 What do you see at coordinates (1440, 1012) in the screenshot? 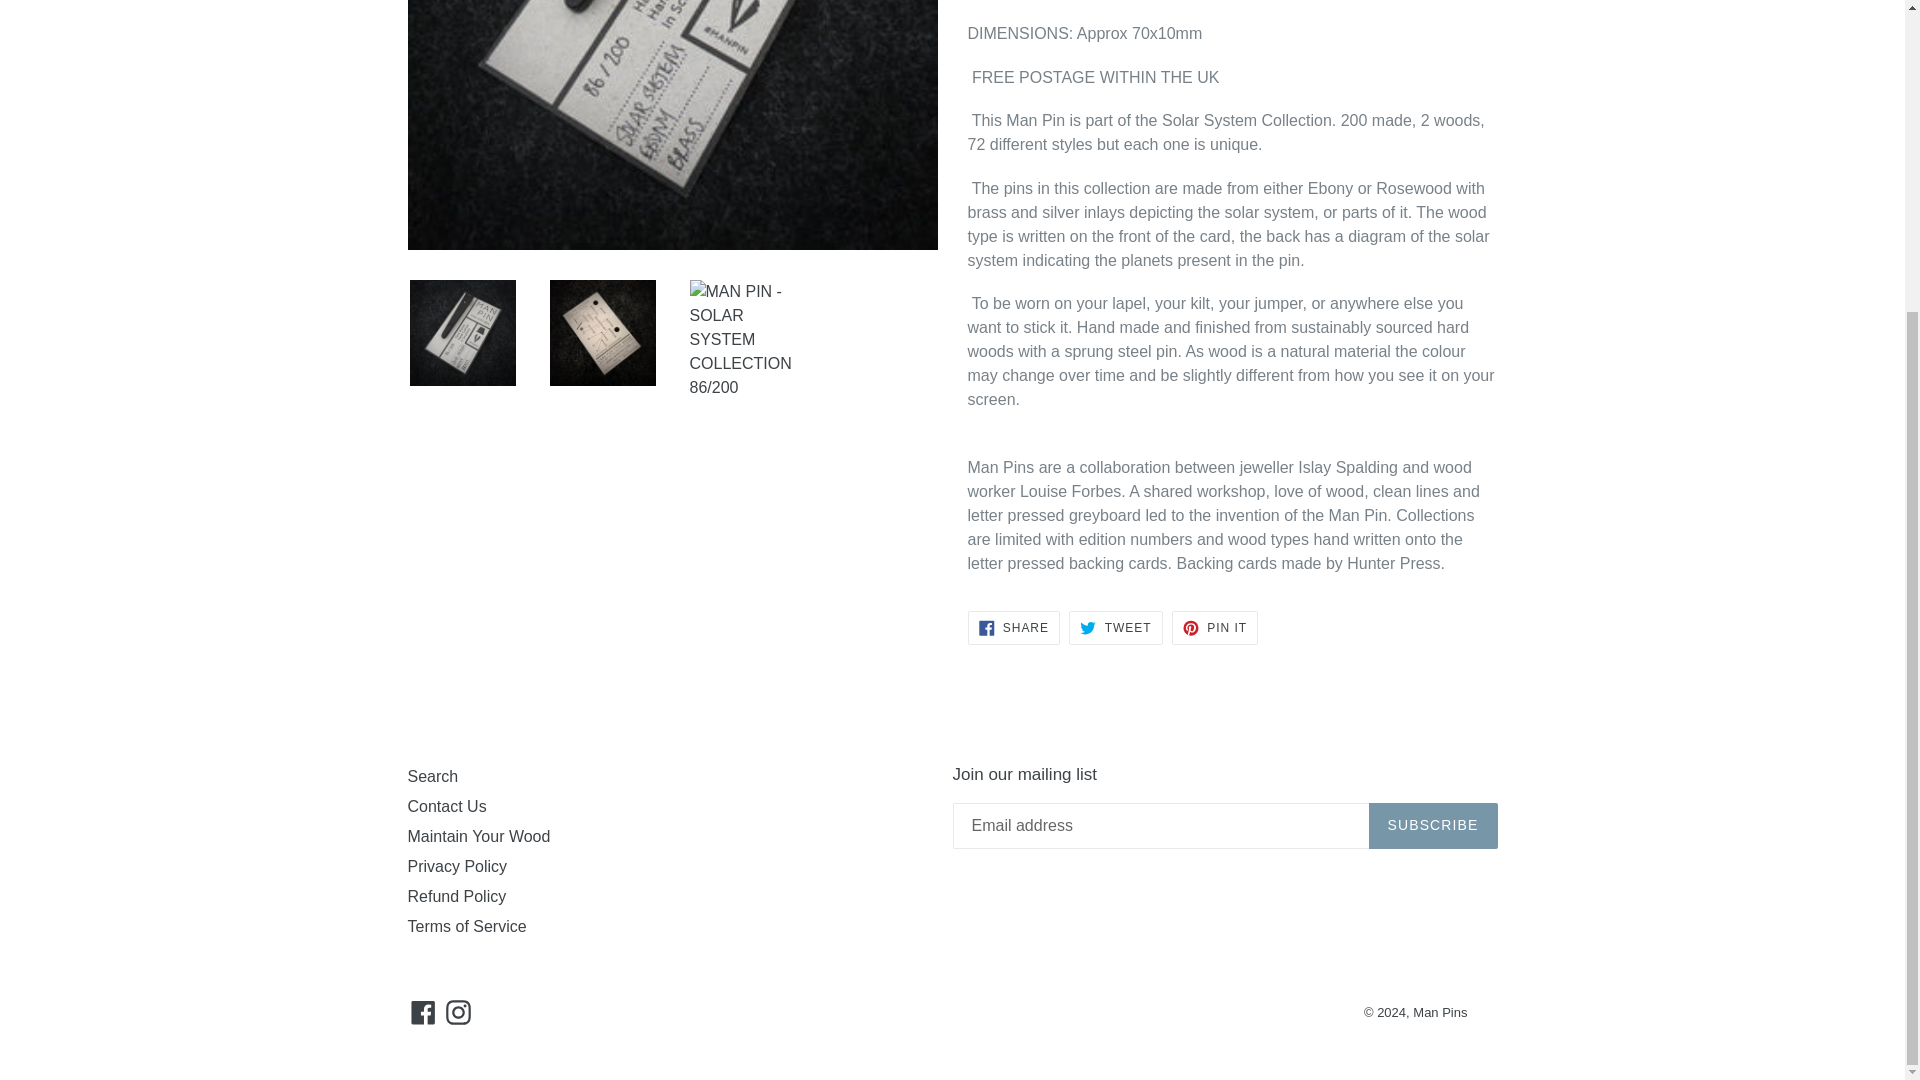
I see `Man Pins` at bounding box center [1440, 1012].